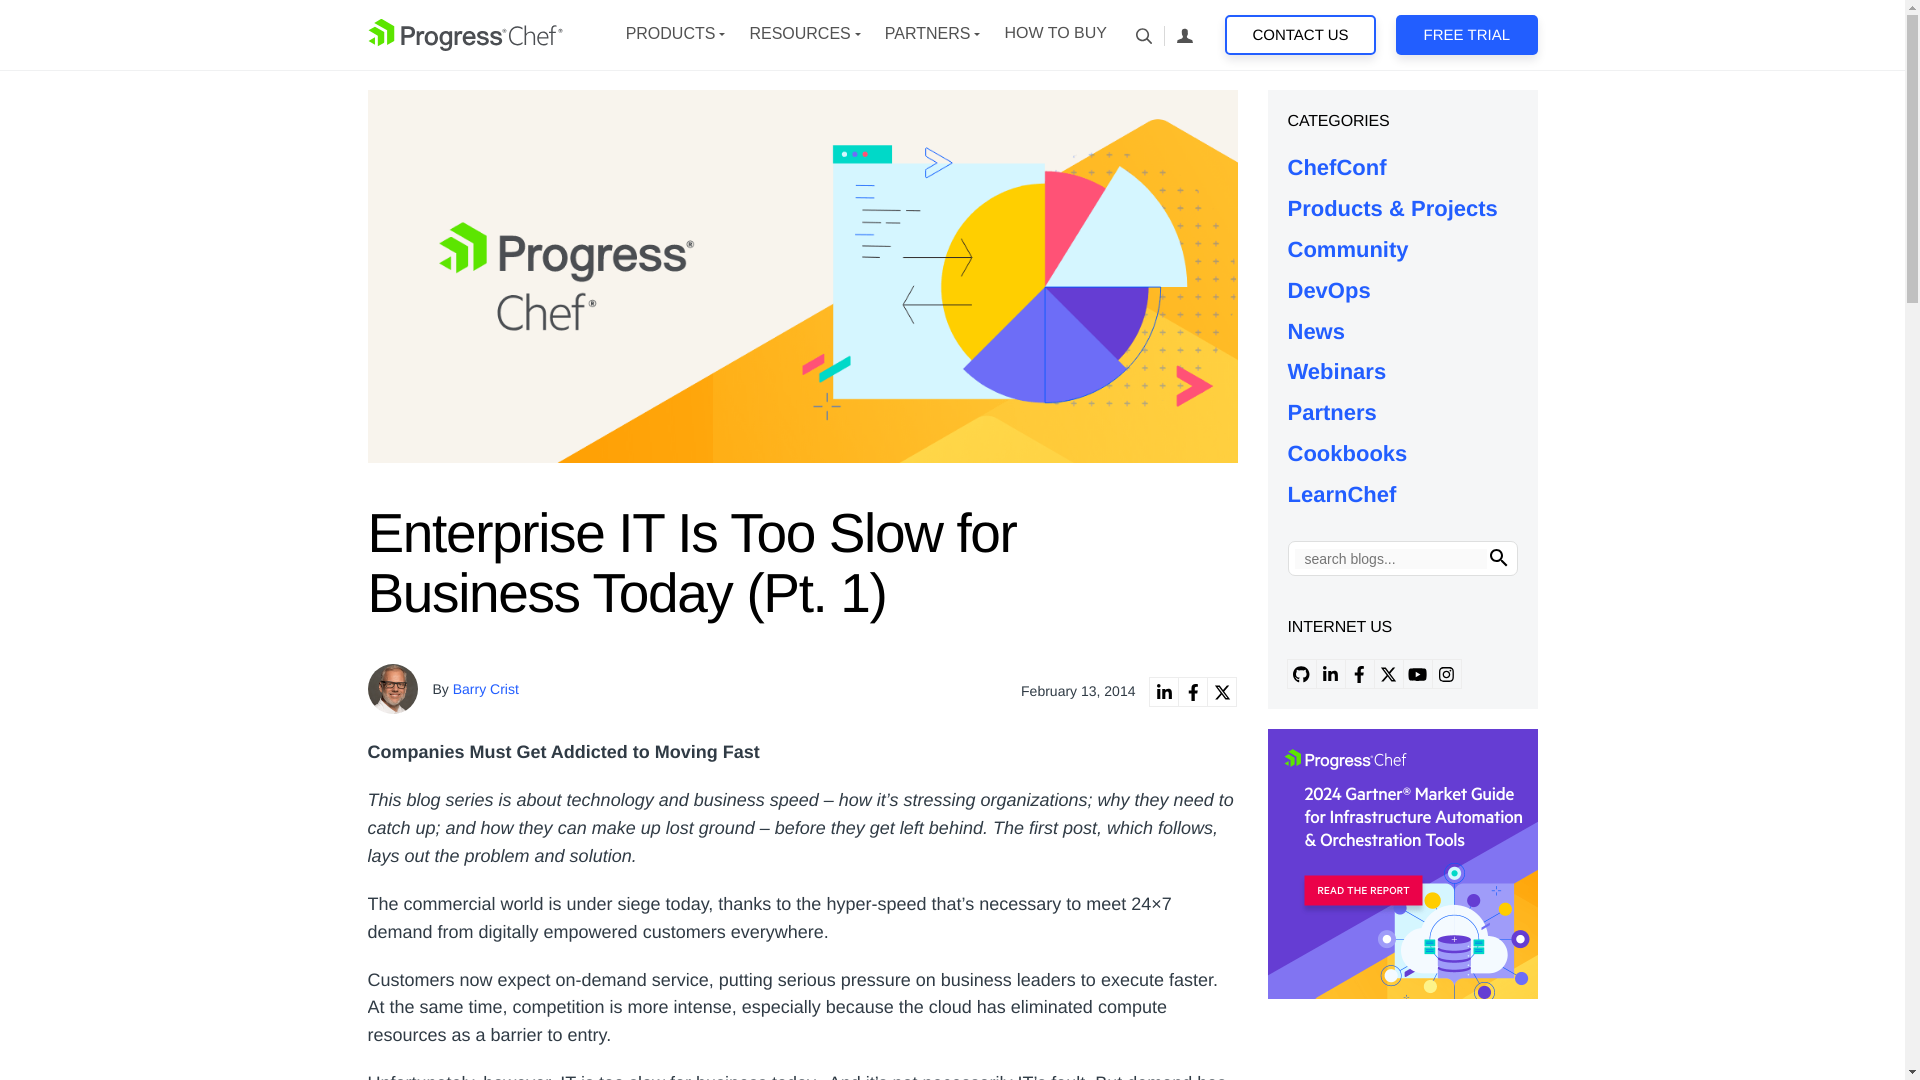  Describe the element at coordinates (486, 688) in the screenshot. I see `Barry Crist` at that location.